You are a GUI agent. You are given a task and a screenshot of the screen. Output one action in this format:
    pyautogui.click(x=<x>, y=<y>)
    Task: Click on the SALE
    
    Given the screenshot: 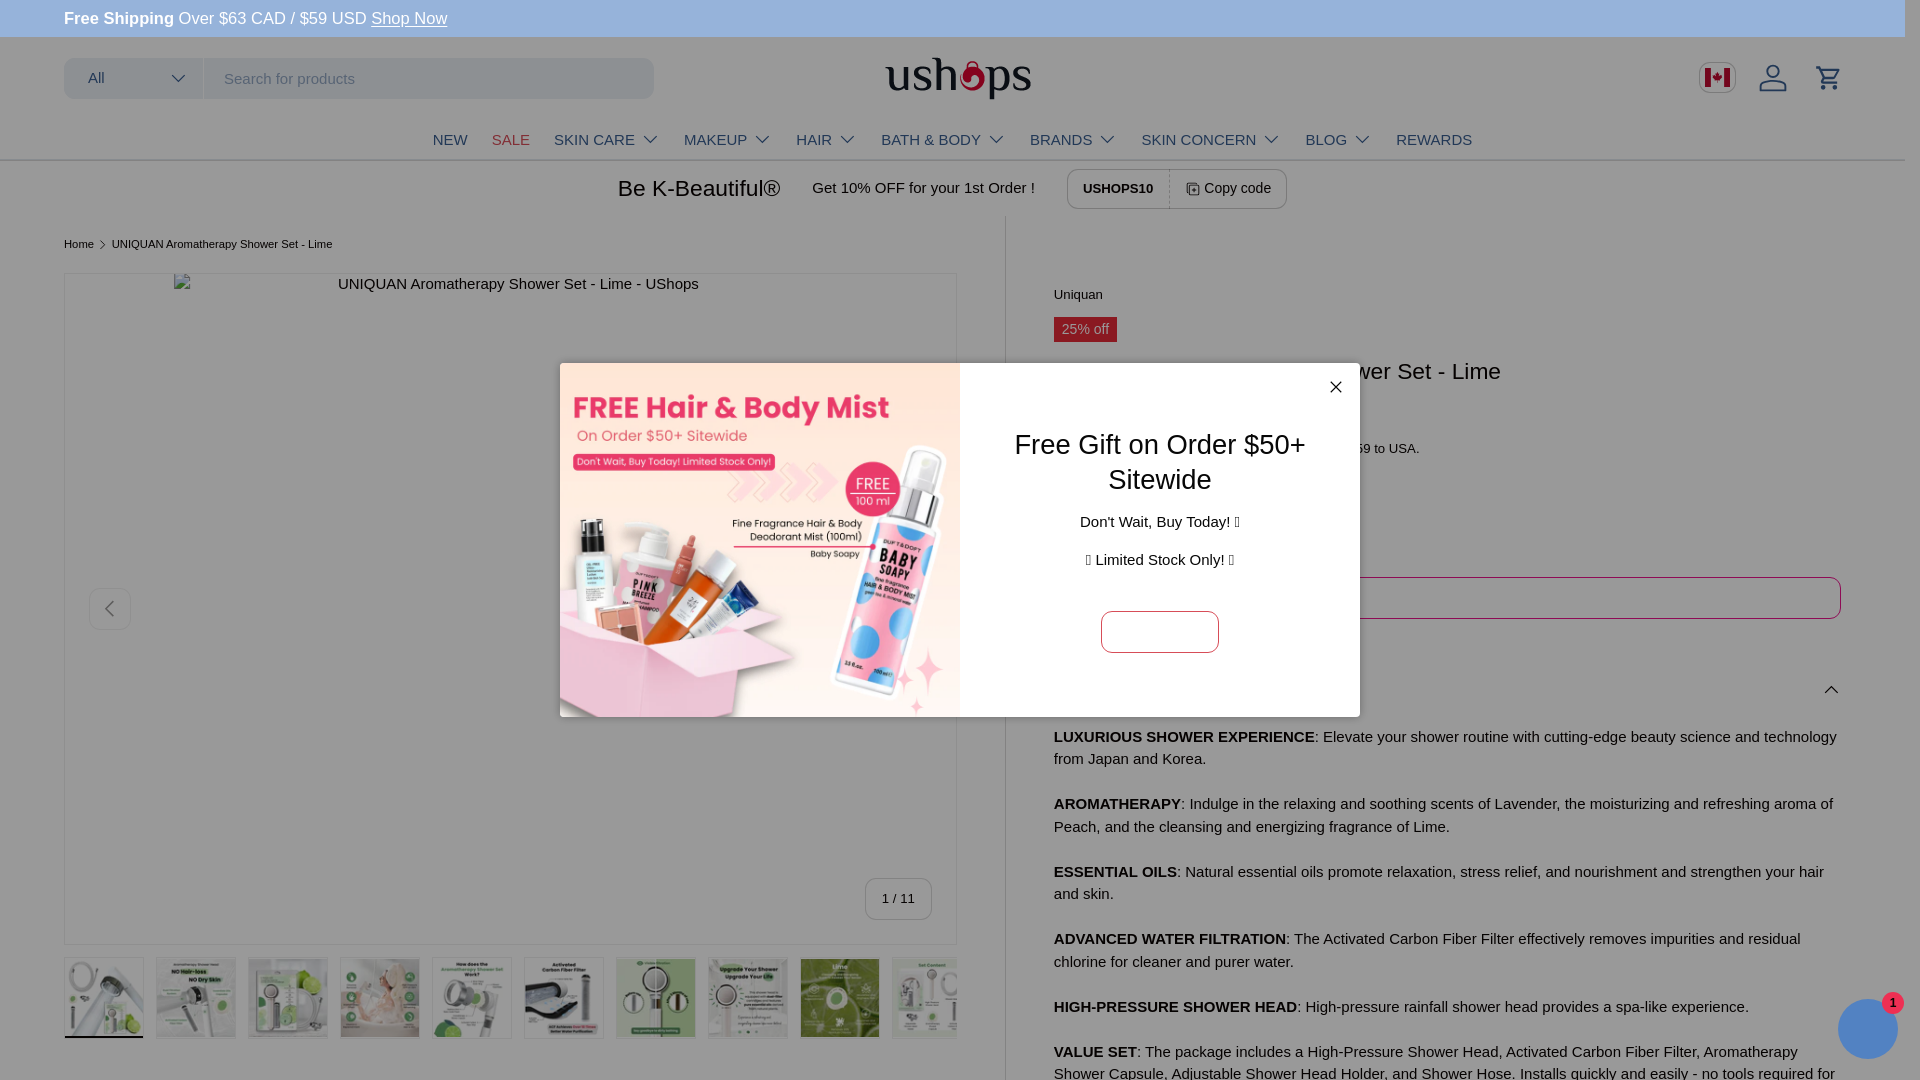 What is the action you would take?
    pyautogui.click(x=510, y=139)
    